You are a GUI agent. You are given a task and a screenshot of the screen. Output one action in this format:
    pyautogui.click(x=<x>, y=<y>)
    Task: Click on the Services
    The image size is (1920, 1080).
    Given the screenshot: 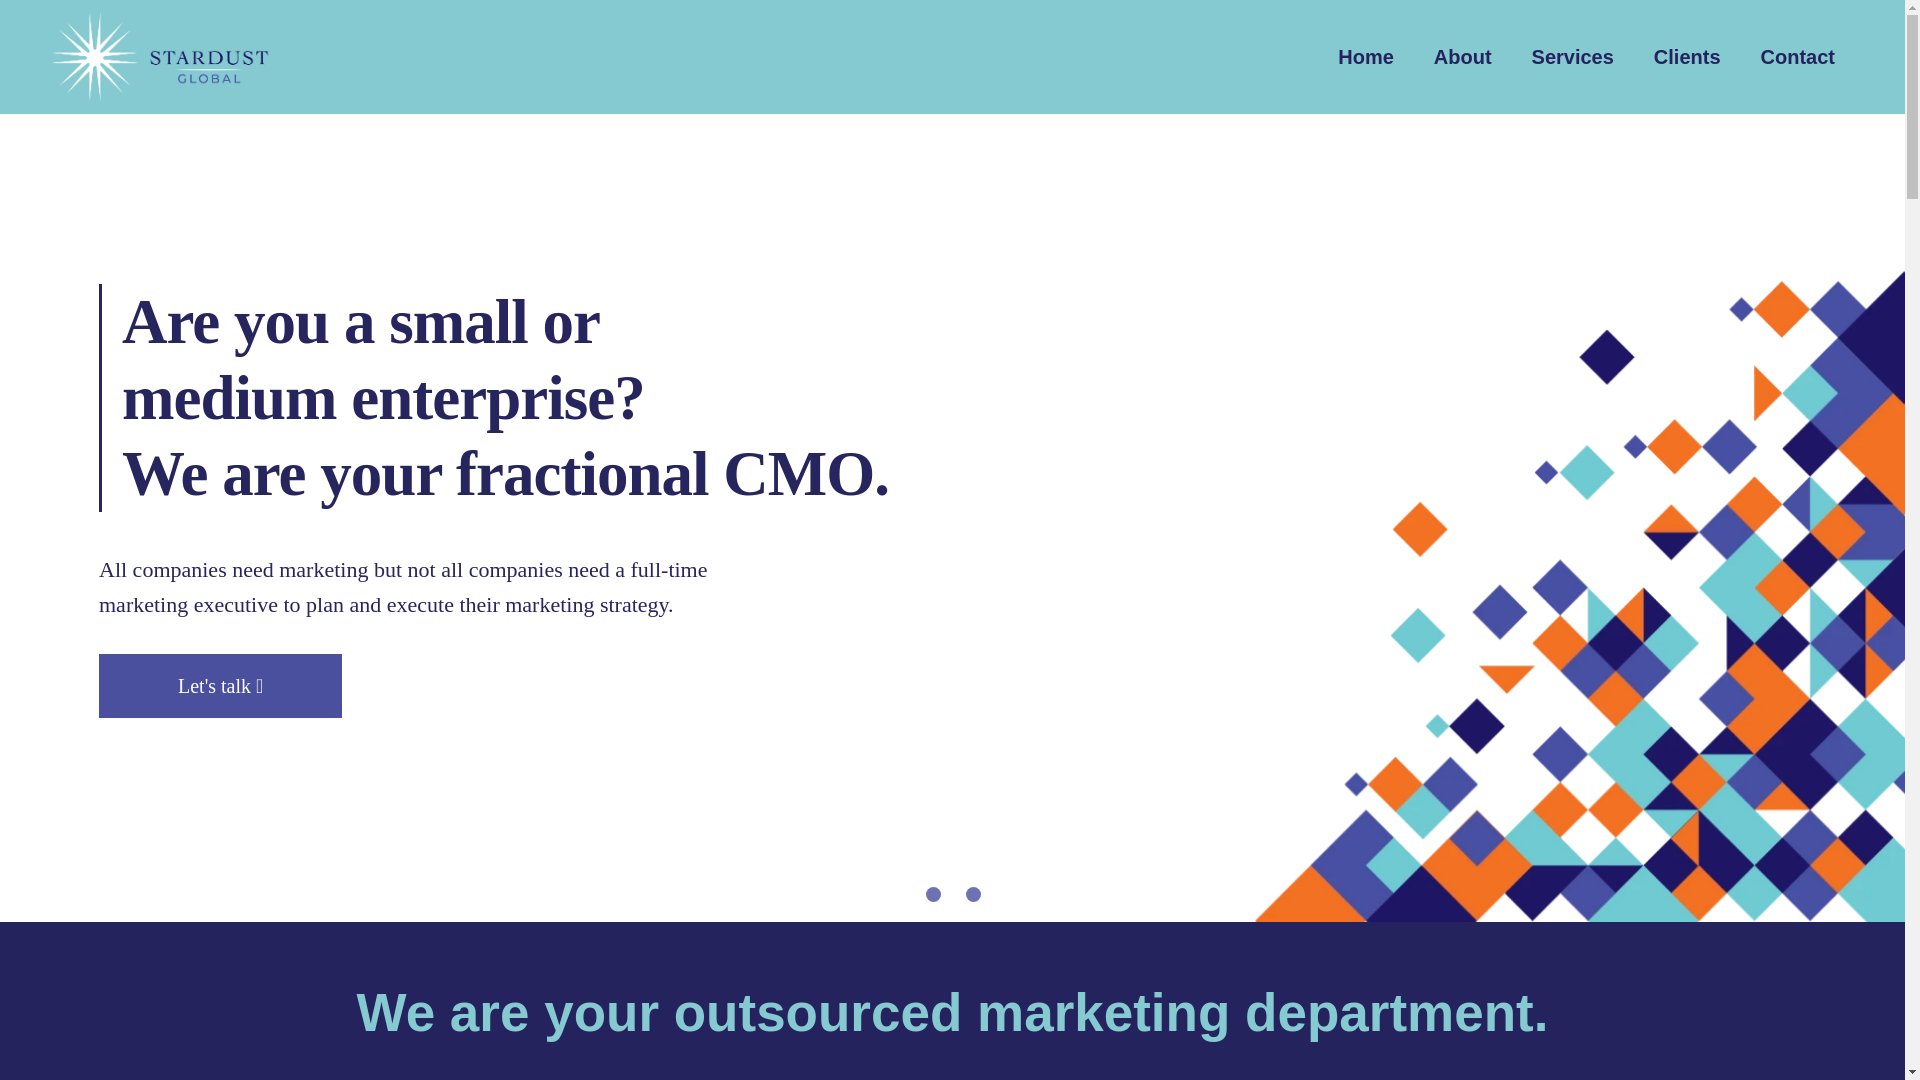 What is the action you would take?
    pyautogui.click(x=1572, y=57)
    